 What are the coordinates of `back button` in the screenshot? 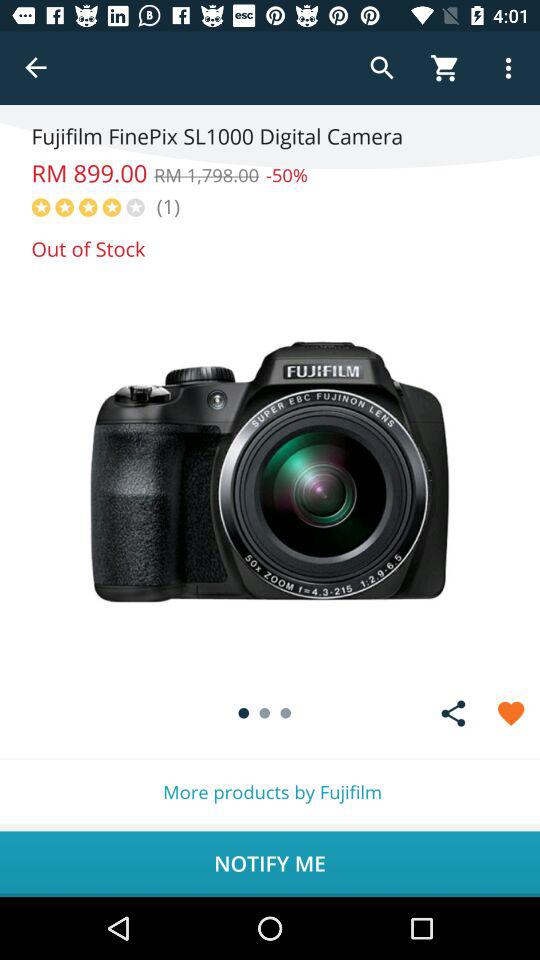 It's located at (36, 68).